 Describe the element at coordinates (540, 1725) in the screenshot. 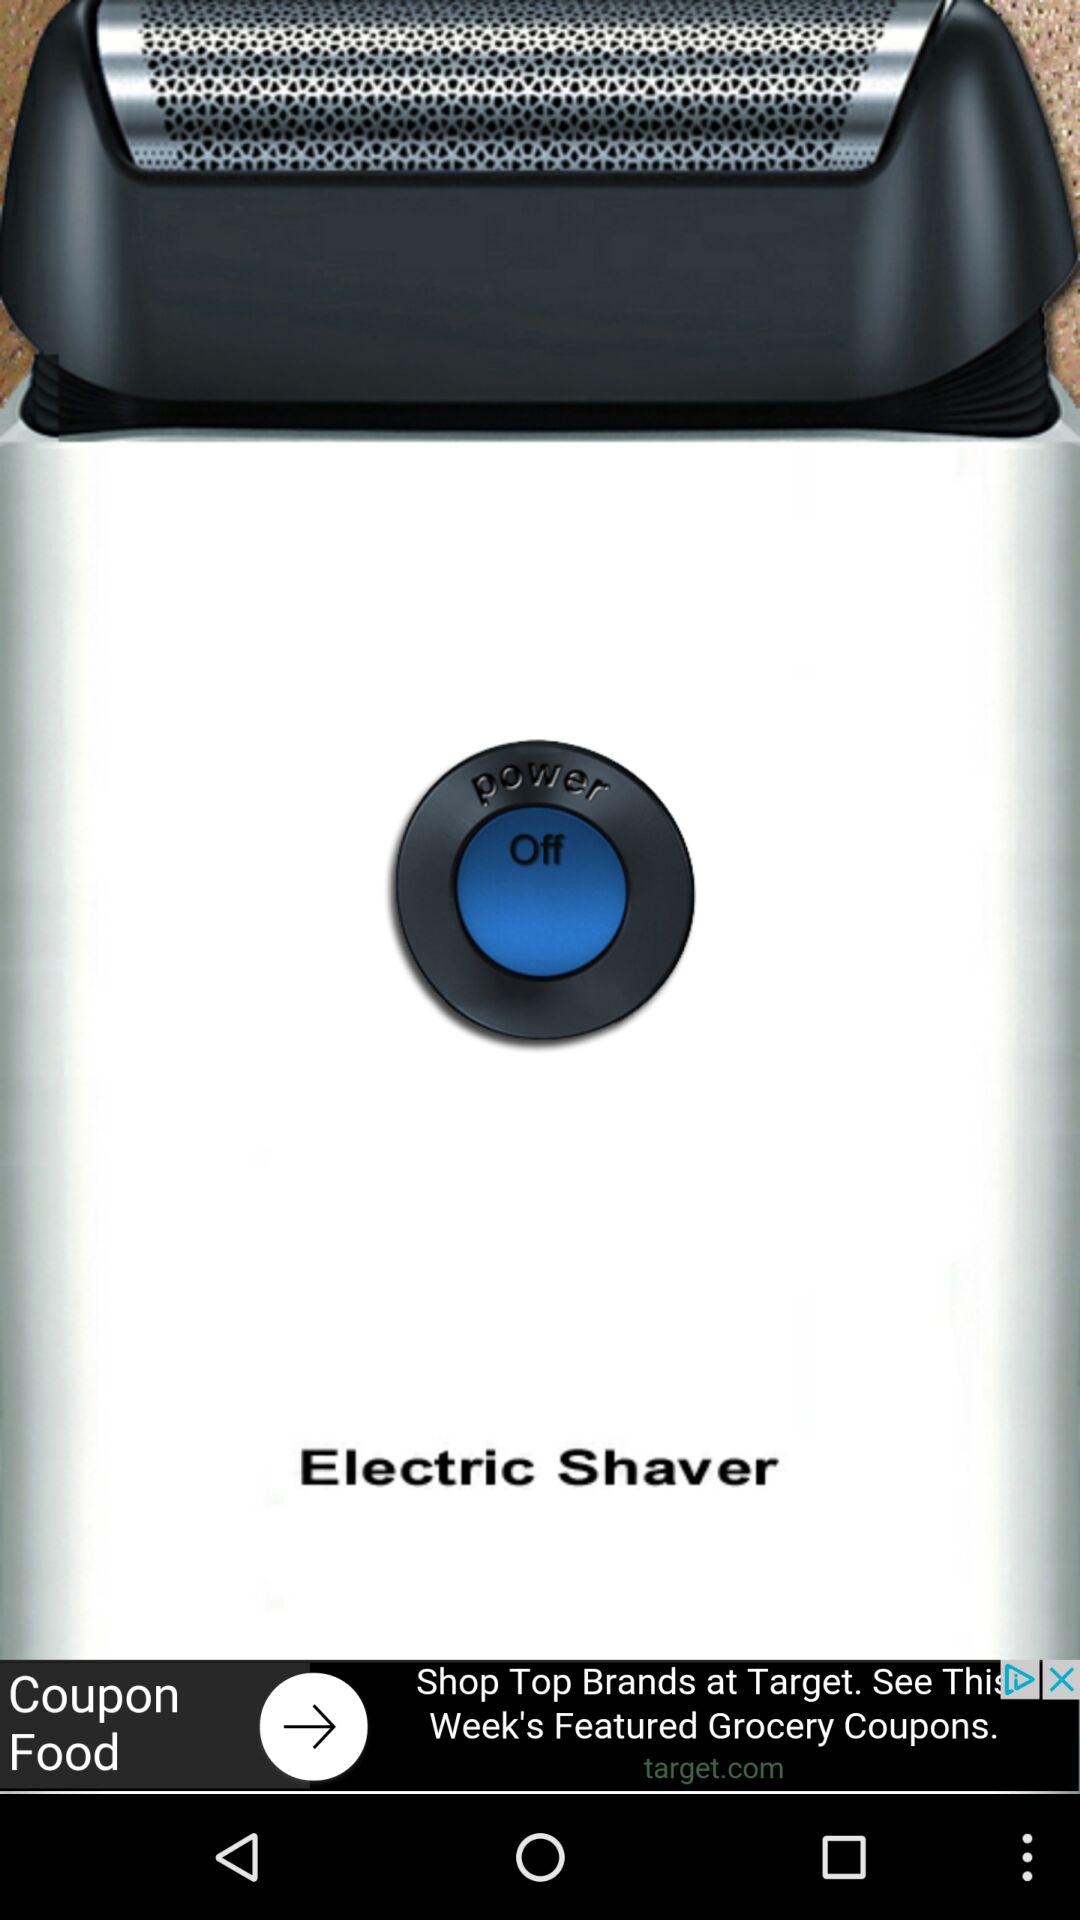

I see `open advertisement` at that location.